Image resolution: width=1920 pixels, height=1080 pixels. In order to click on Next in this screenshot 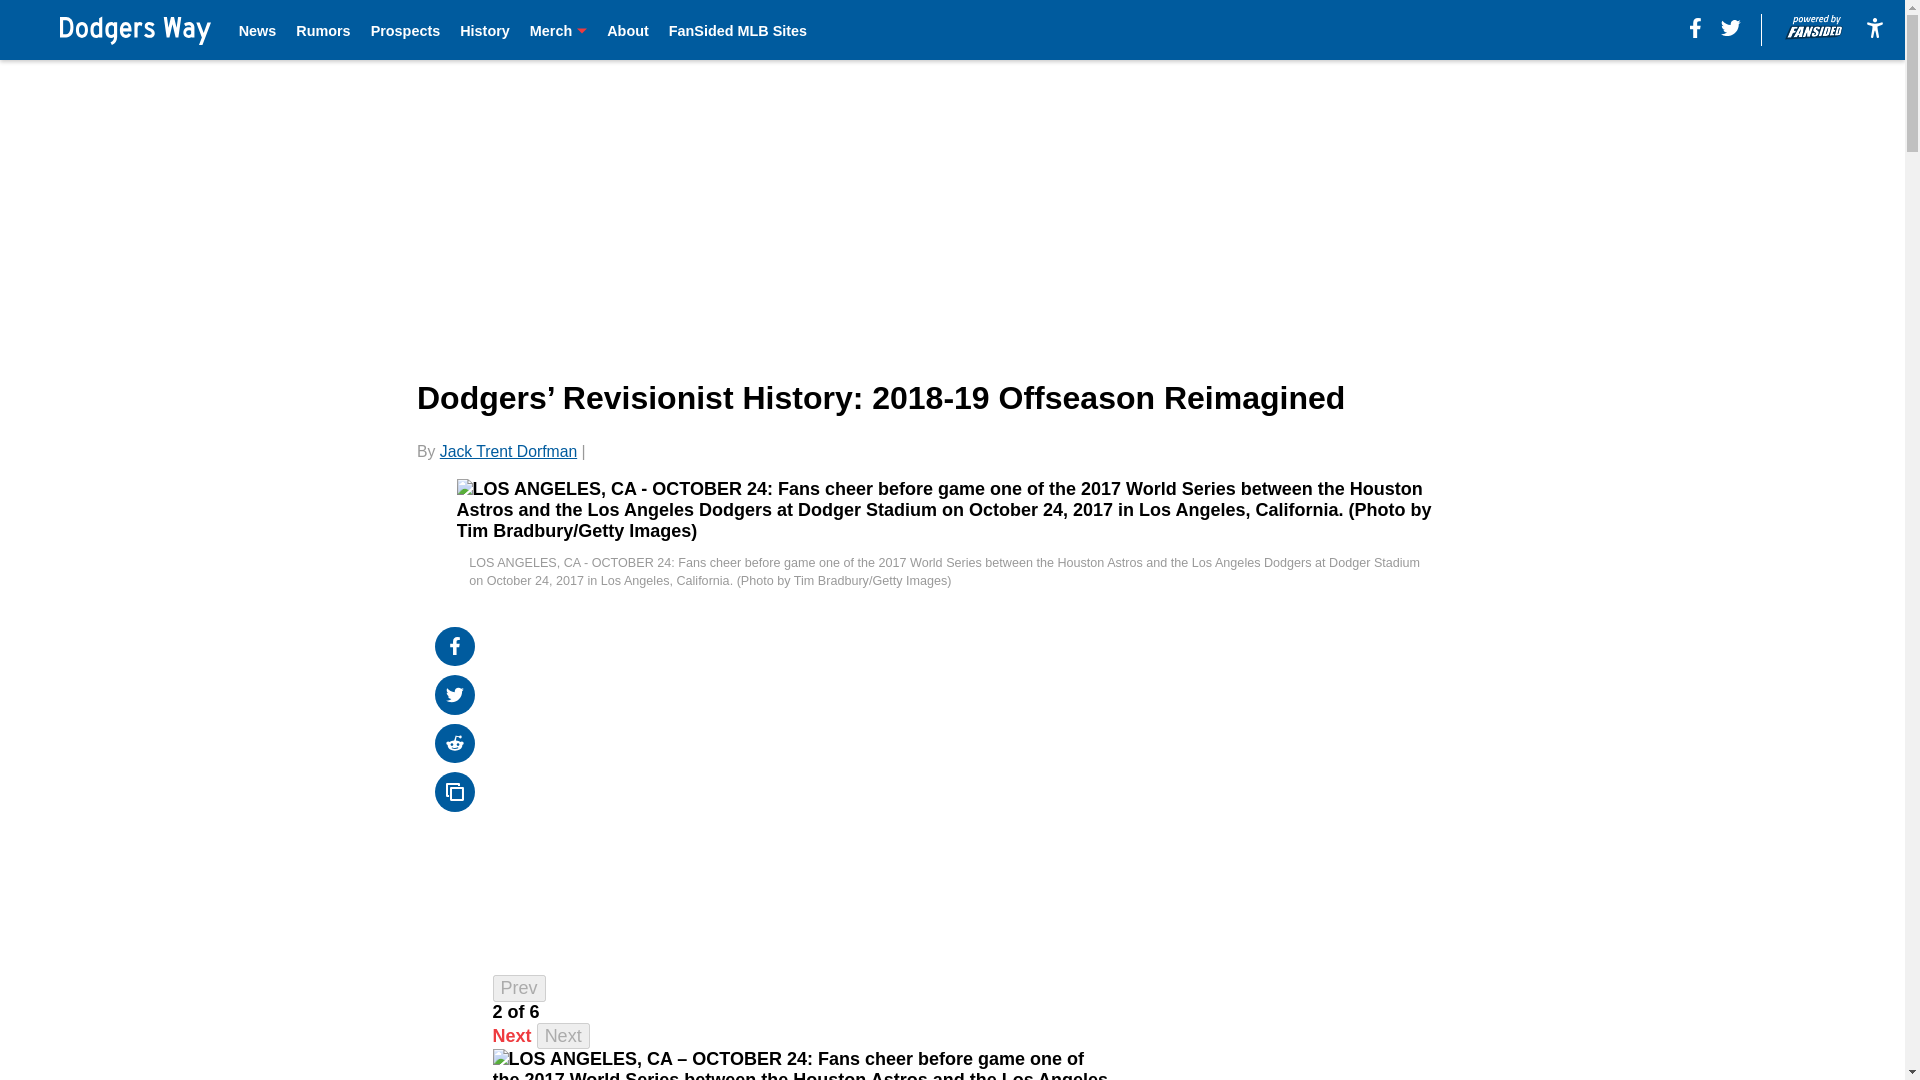, I will do `click(563, 1036)`.